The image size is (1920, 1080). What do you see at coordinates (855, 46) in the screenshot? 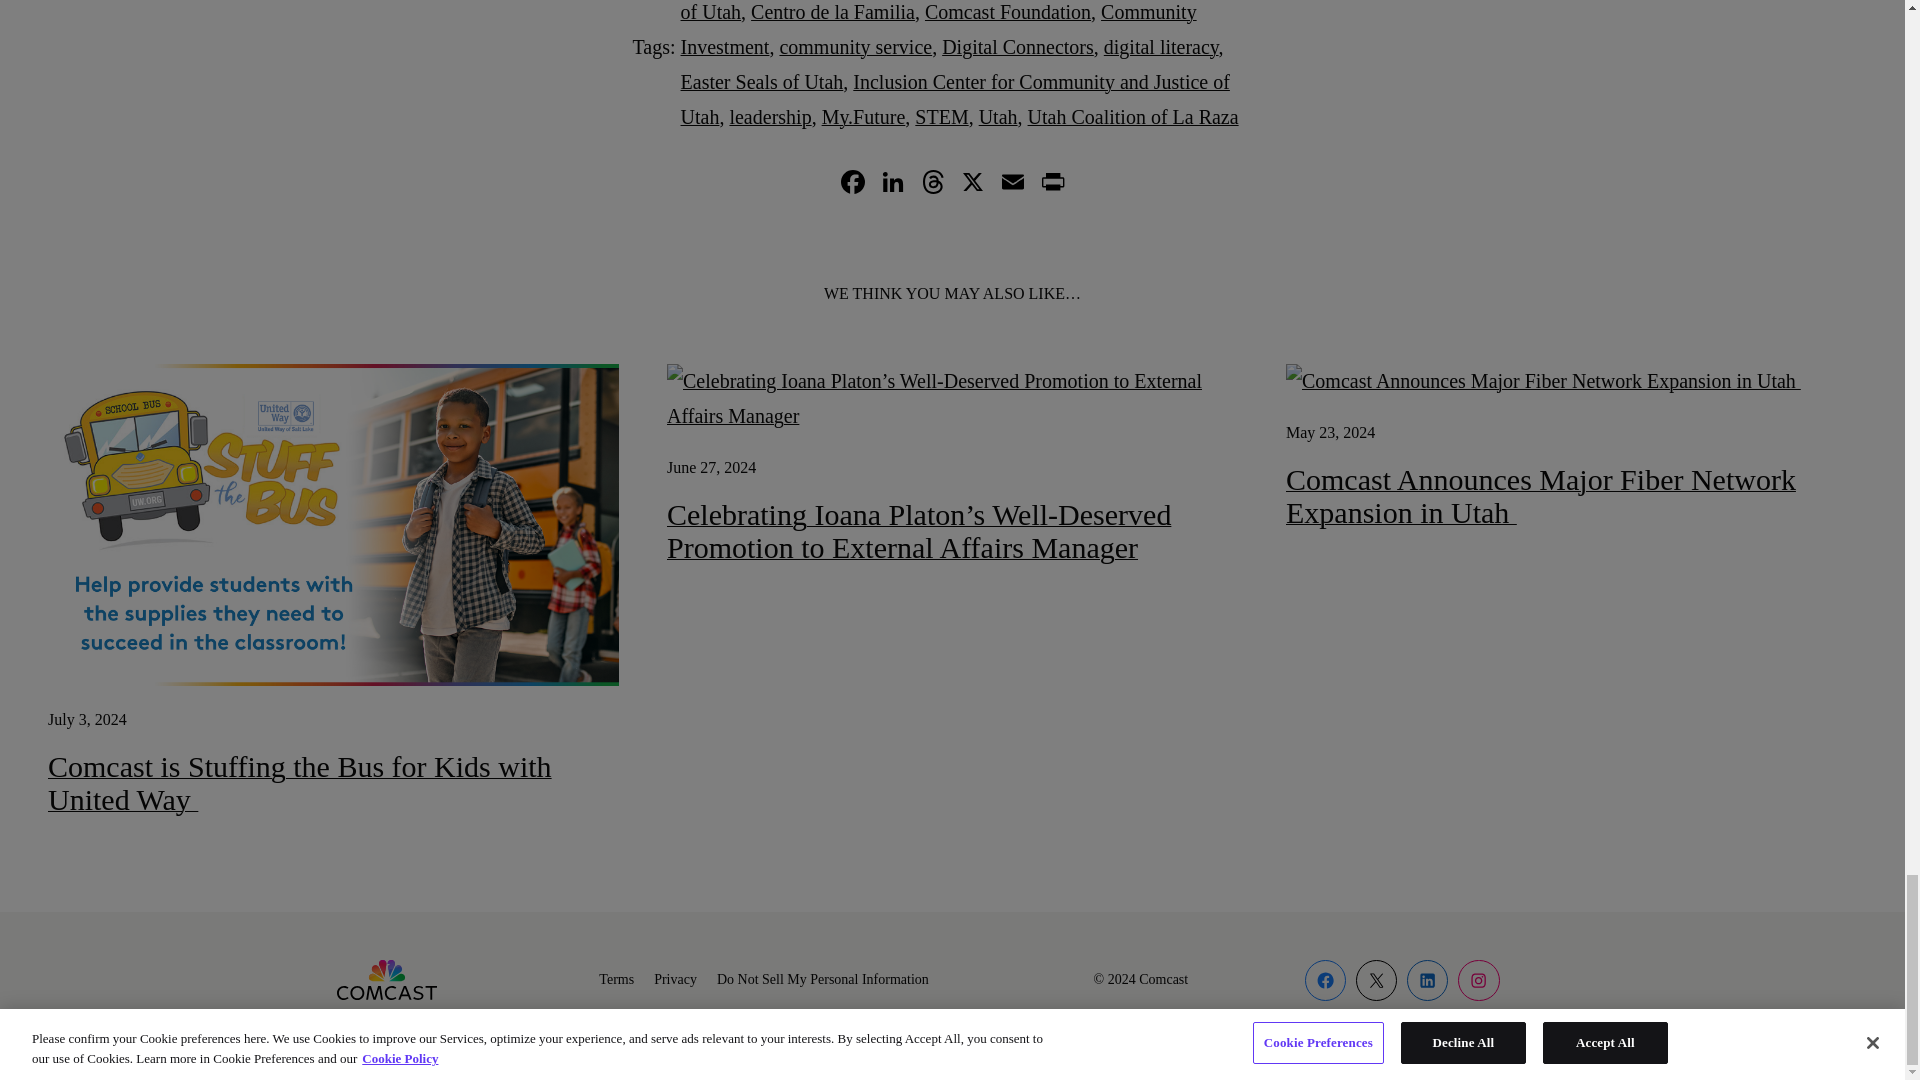
I see `community service` at bounding box center [855, 46].